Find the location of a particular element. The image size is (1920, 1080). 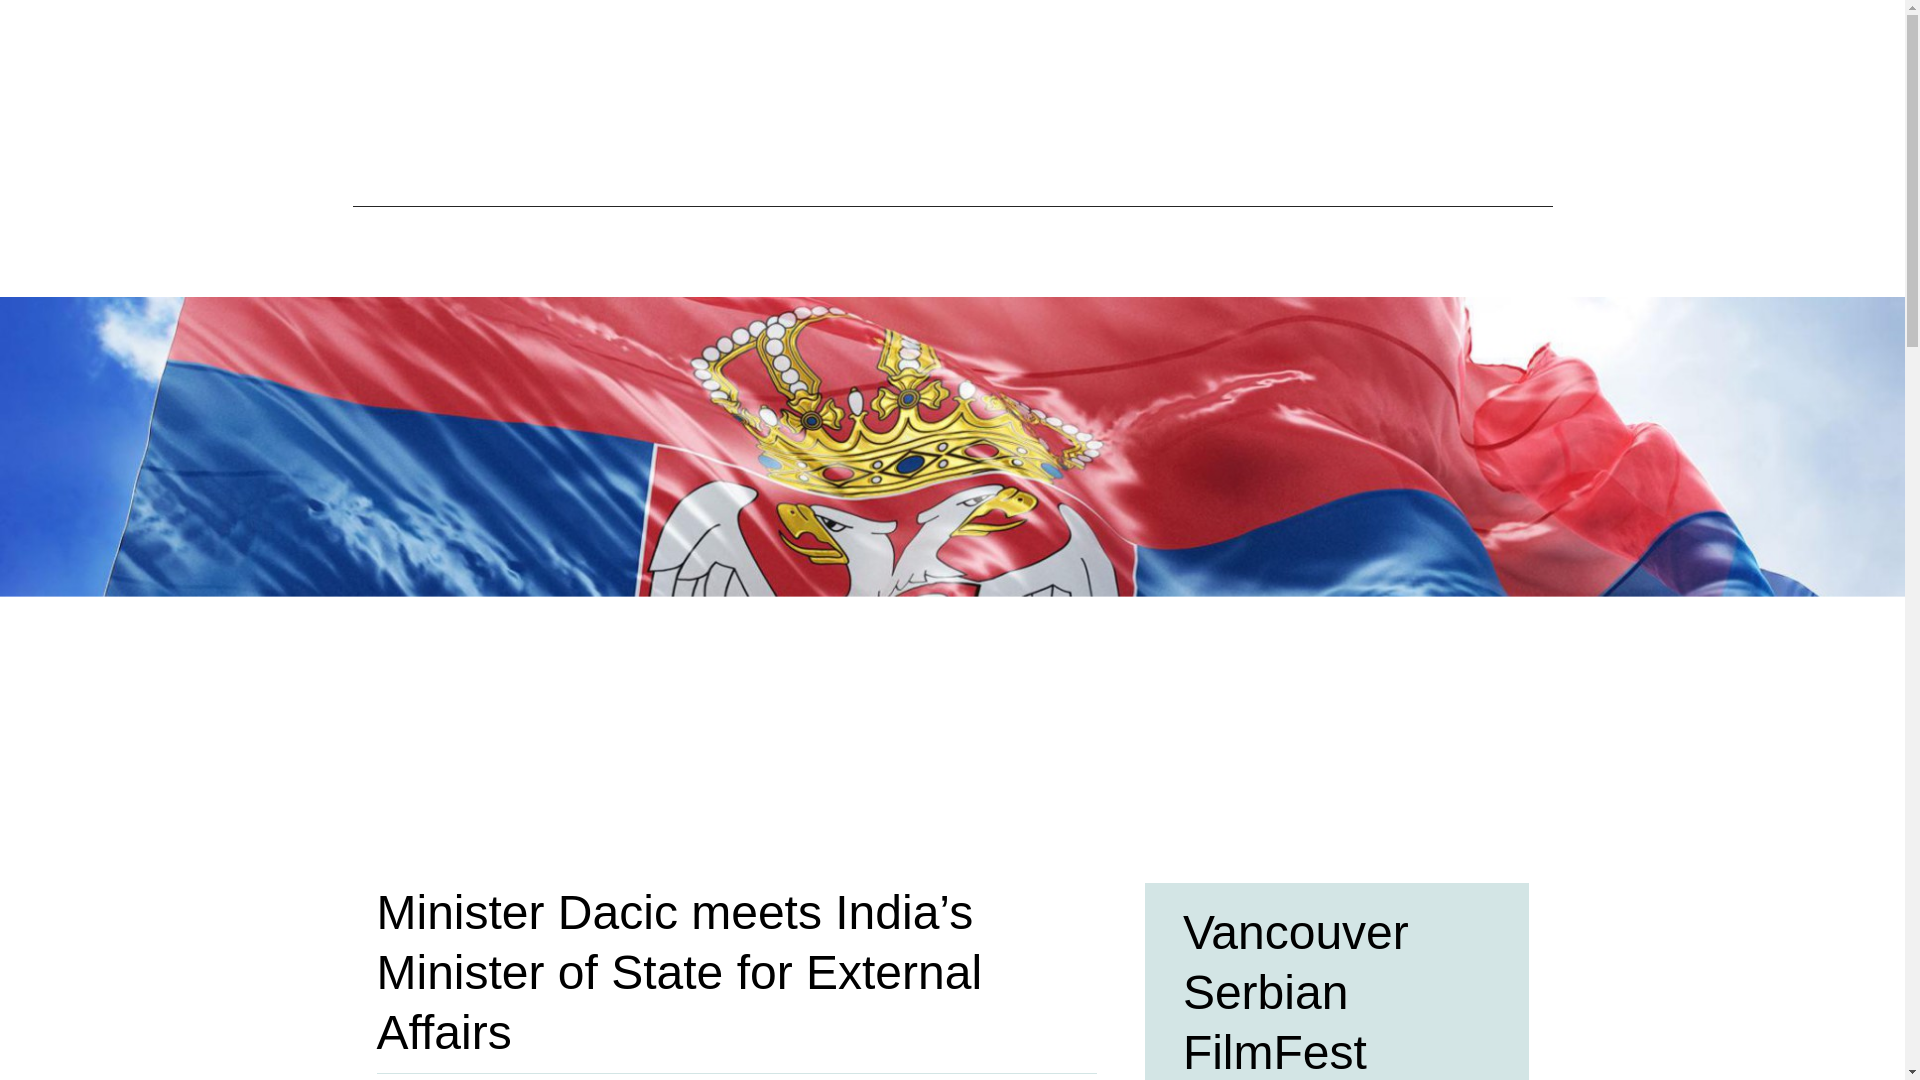

Vesti is located at coordinates (1156, 251).